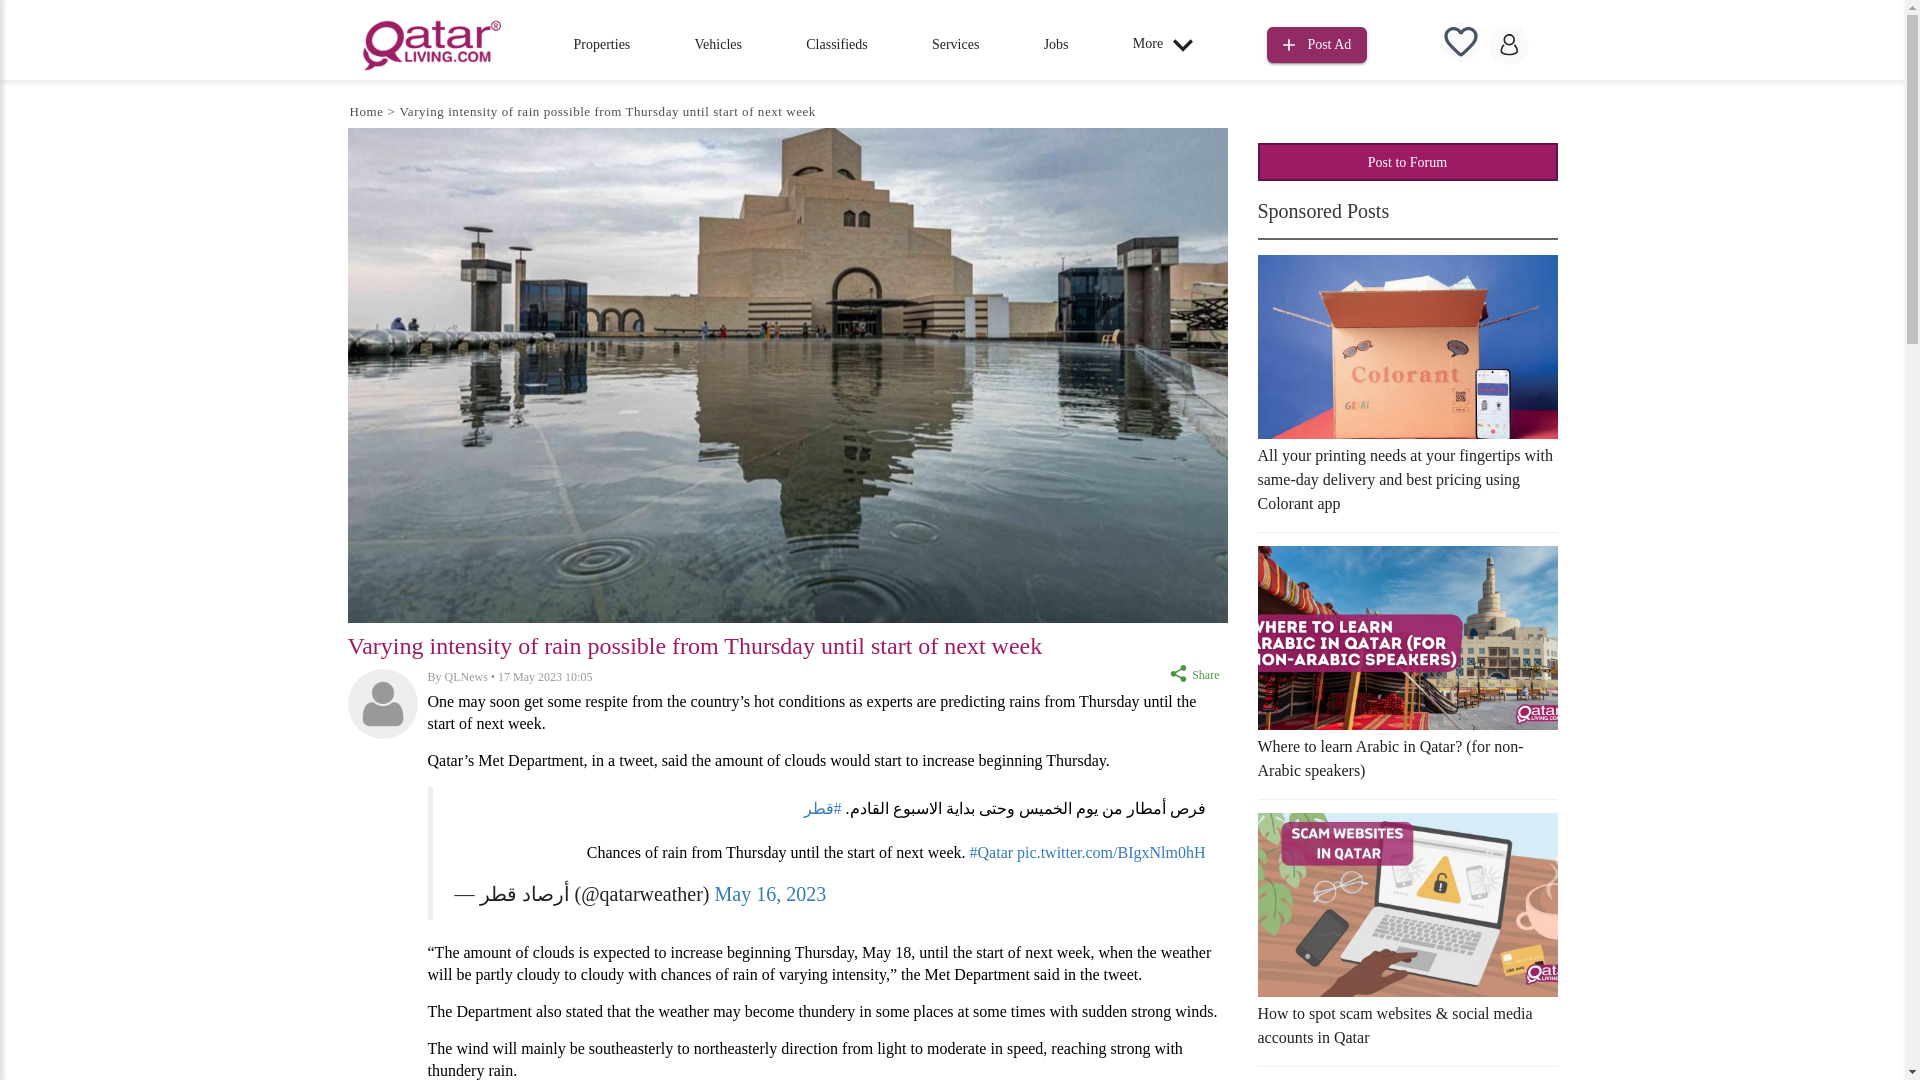 The height and width of the screenshot is (1080, 1920). Describe the element at coordinates (1317, 42) in the screenshot. I see `Post Ad` at that location.